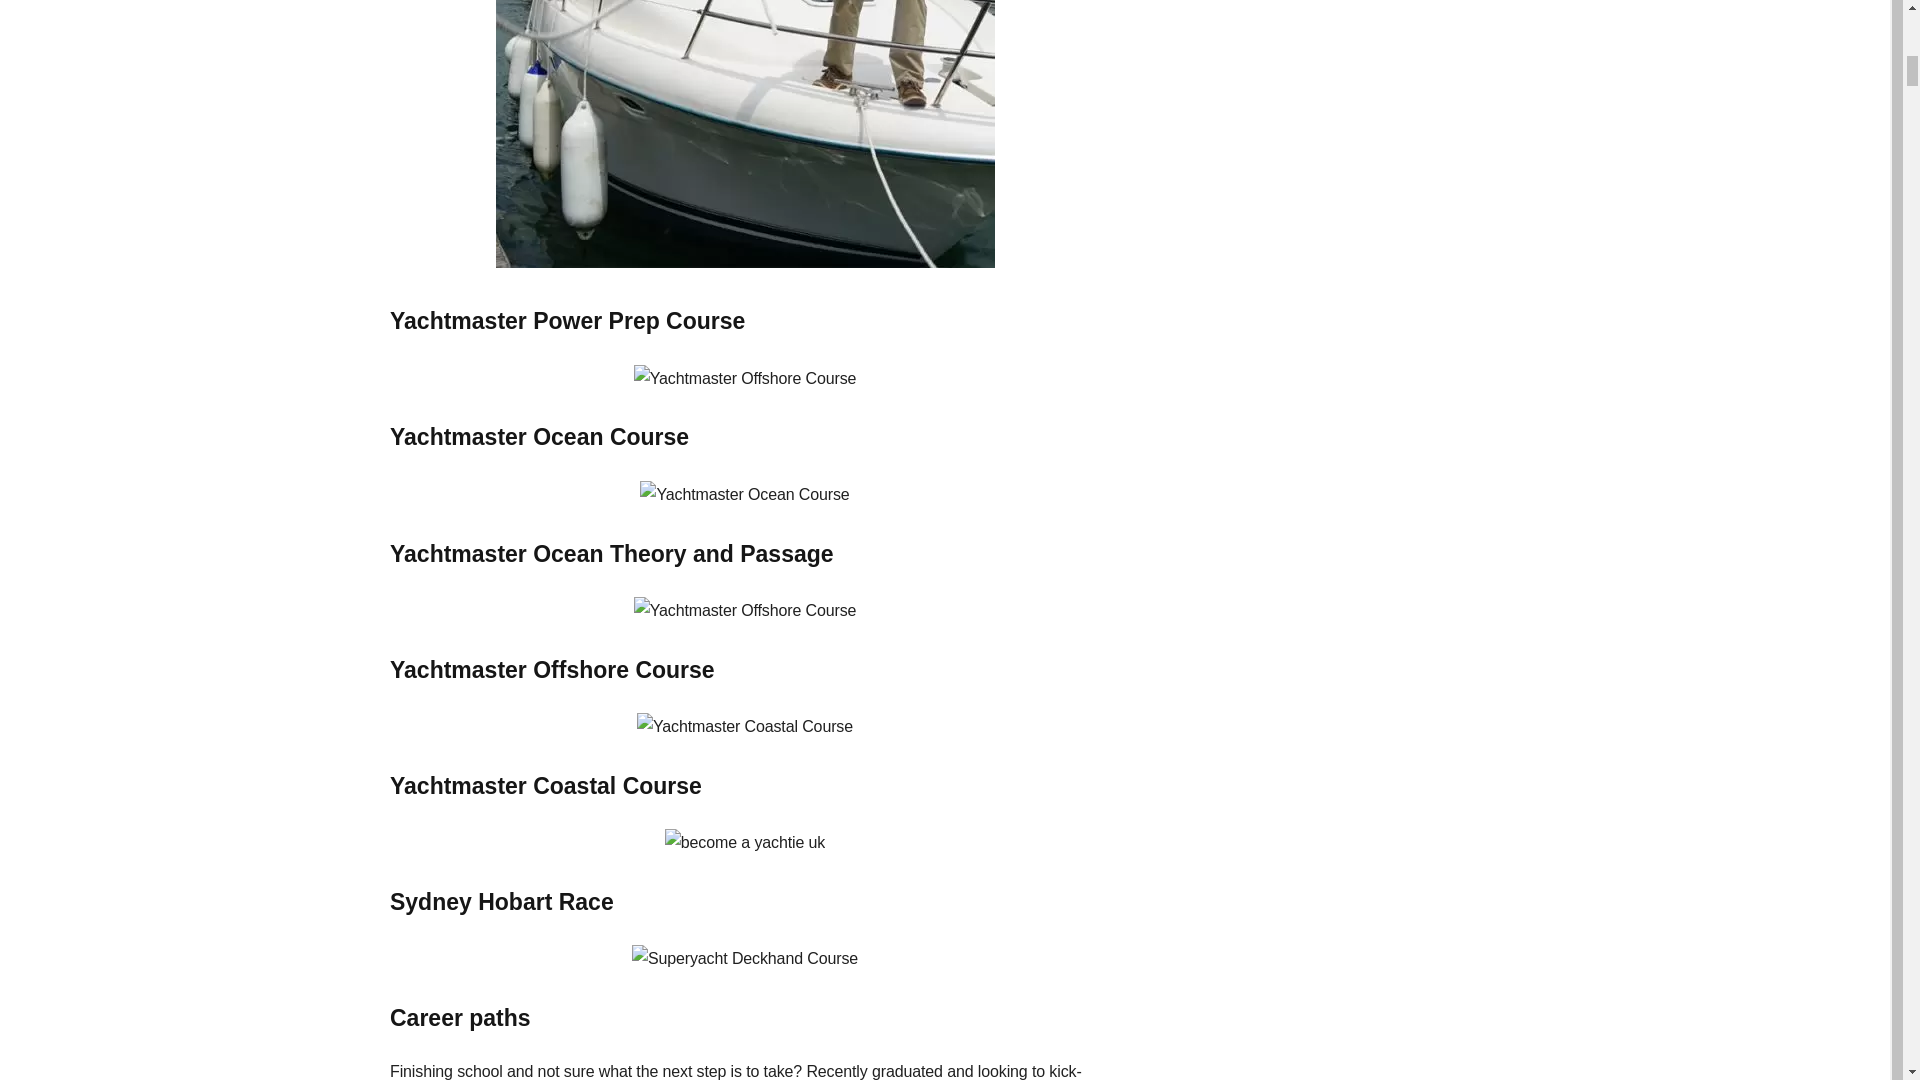 The image size is (1920, 1080). What do you see at coordinates (744, 379) in the screenshot?
I see `become a yachtie uk` at bounding box center [744, 379].